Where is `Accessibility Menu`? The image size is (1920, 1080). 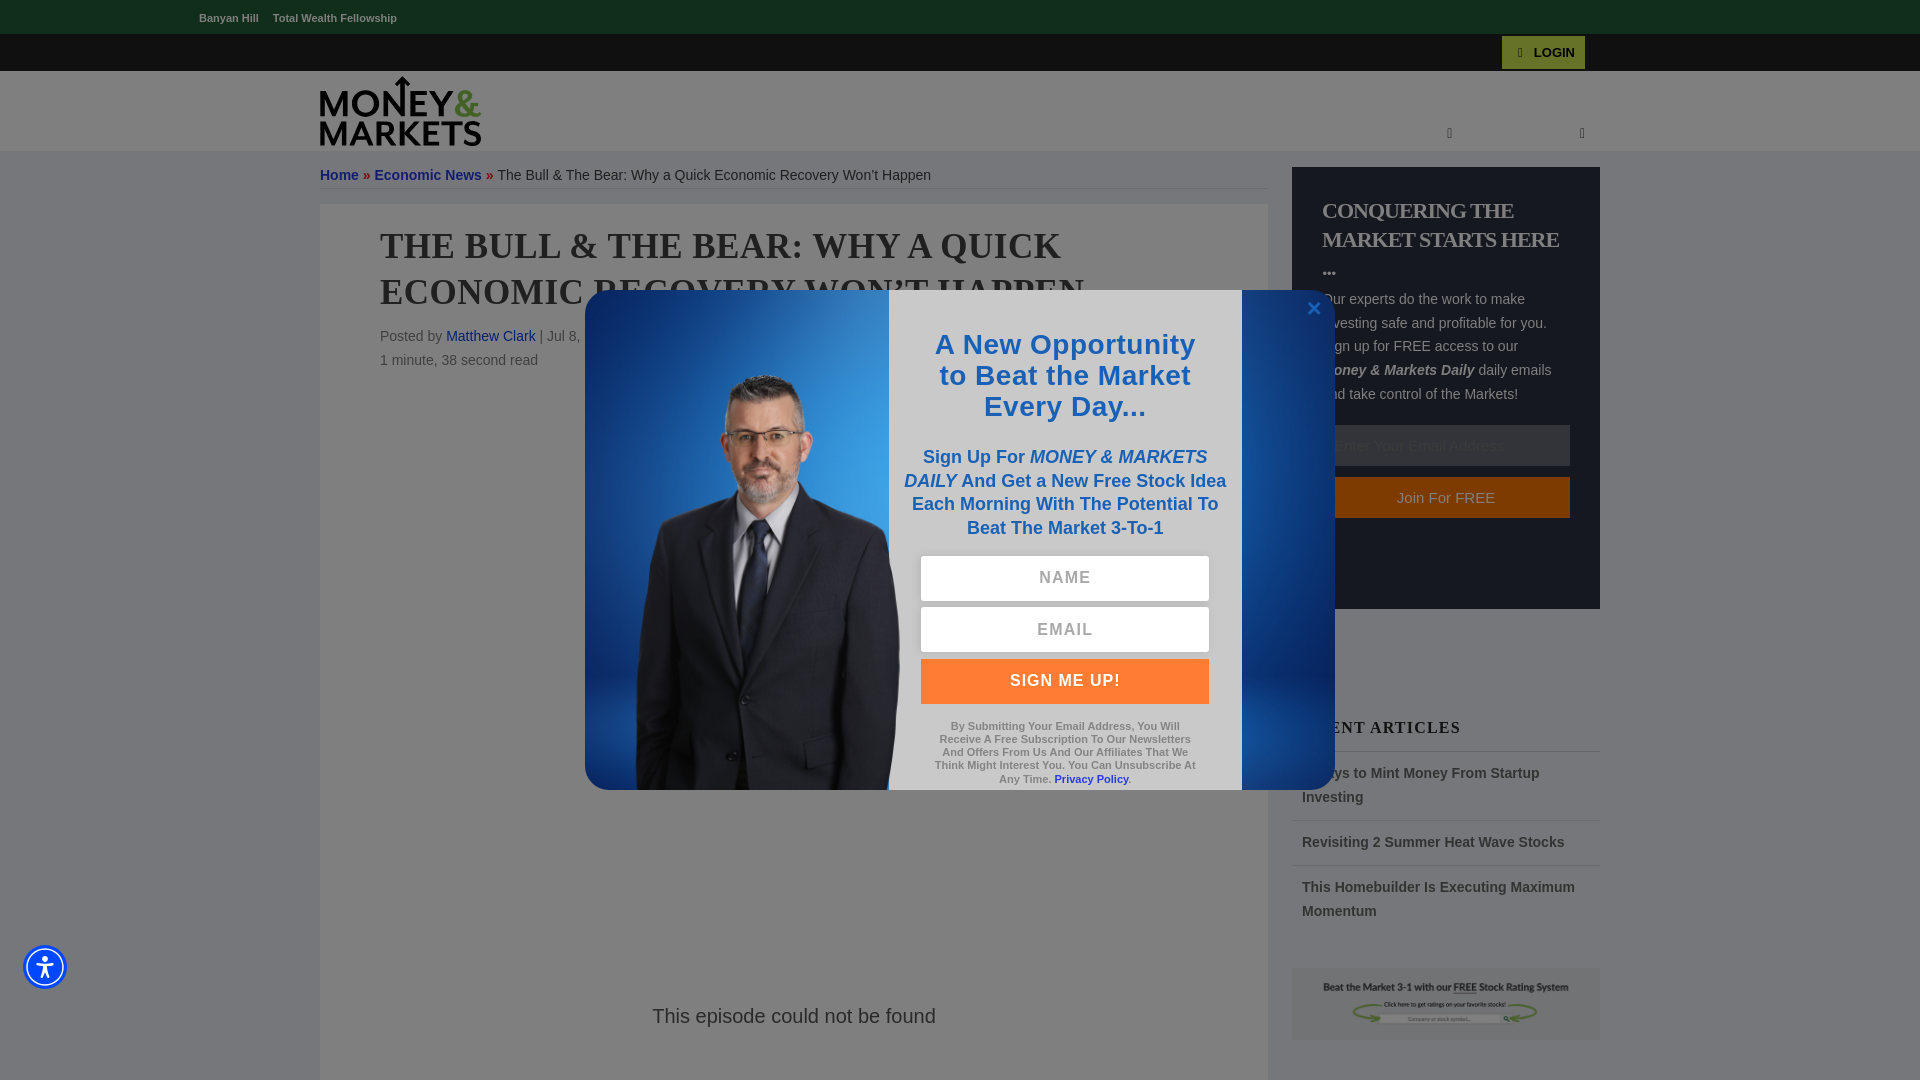
Accessibility Menu is located at coordinates (45, 967).